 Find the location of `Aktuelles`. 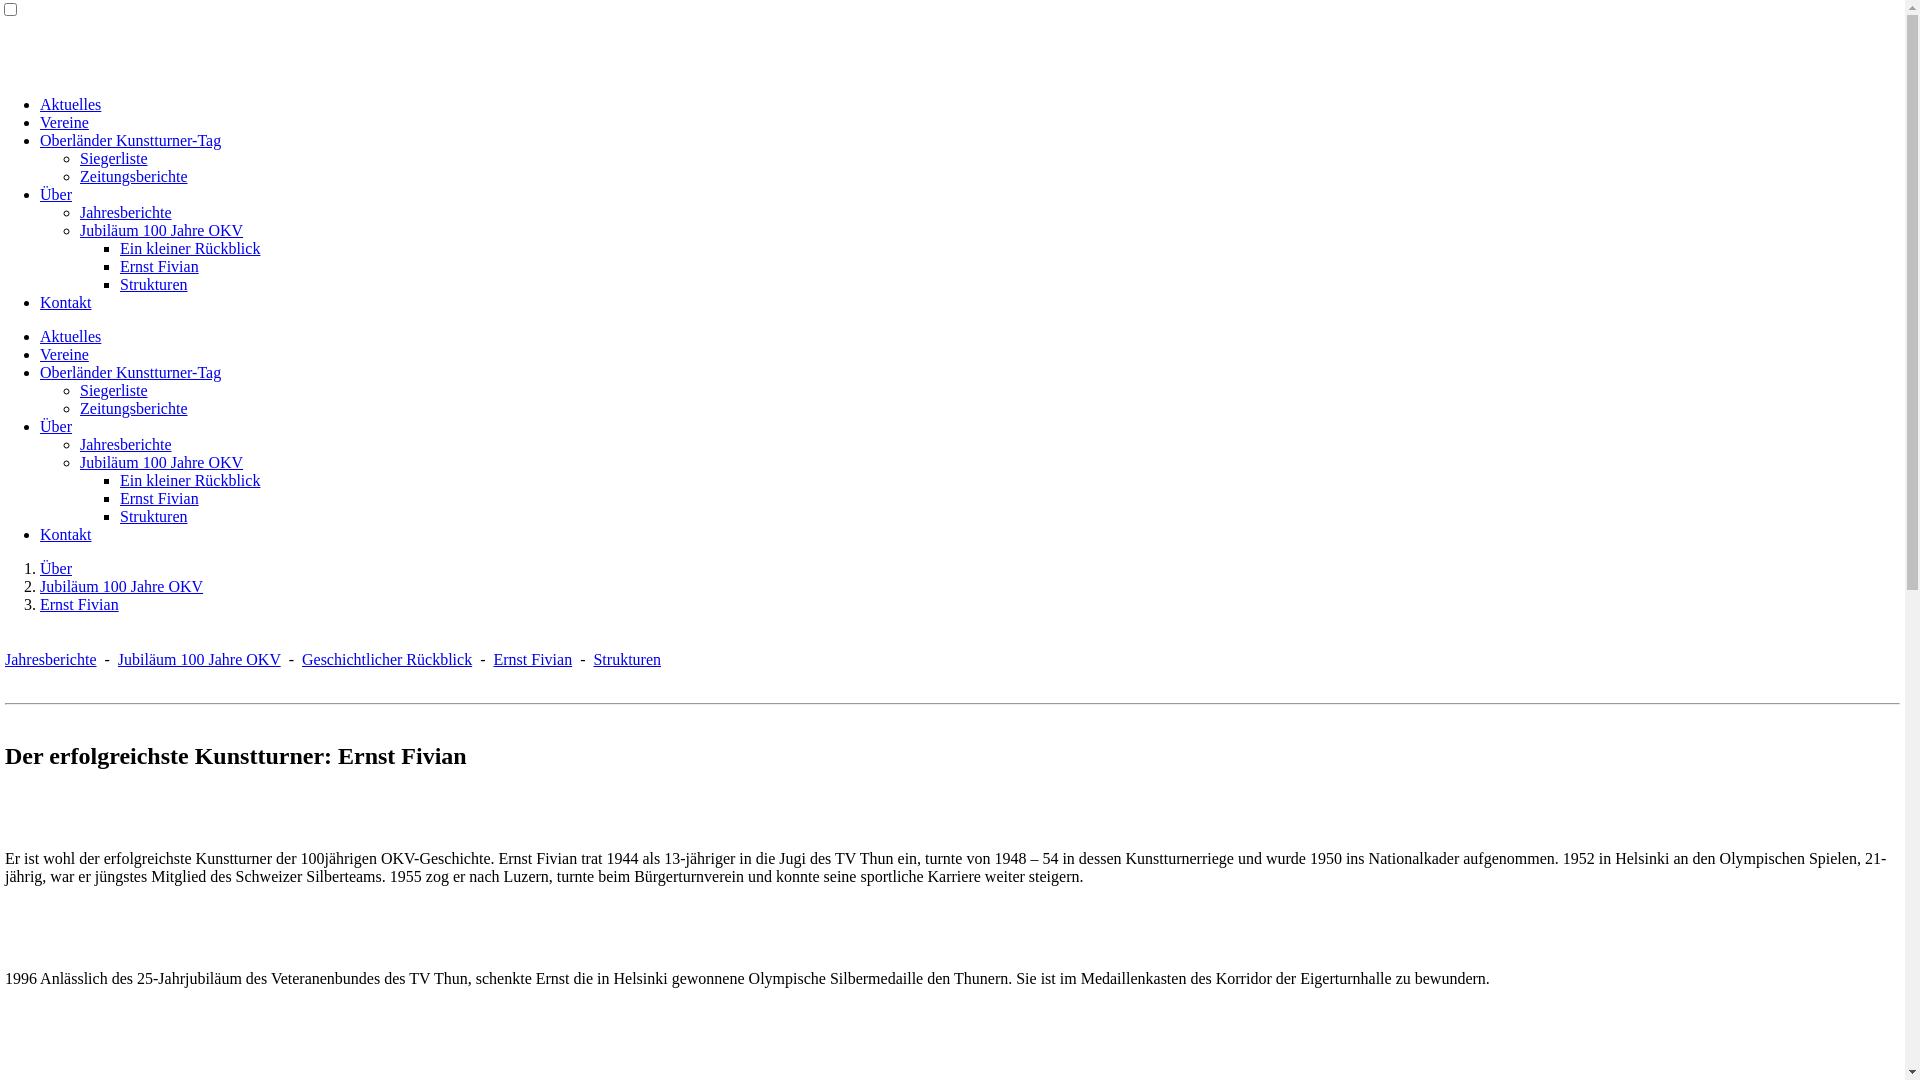

Aktuelles is located at coordinates (70, 336).